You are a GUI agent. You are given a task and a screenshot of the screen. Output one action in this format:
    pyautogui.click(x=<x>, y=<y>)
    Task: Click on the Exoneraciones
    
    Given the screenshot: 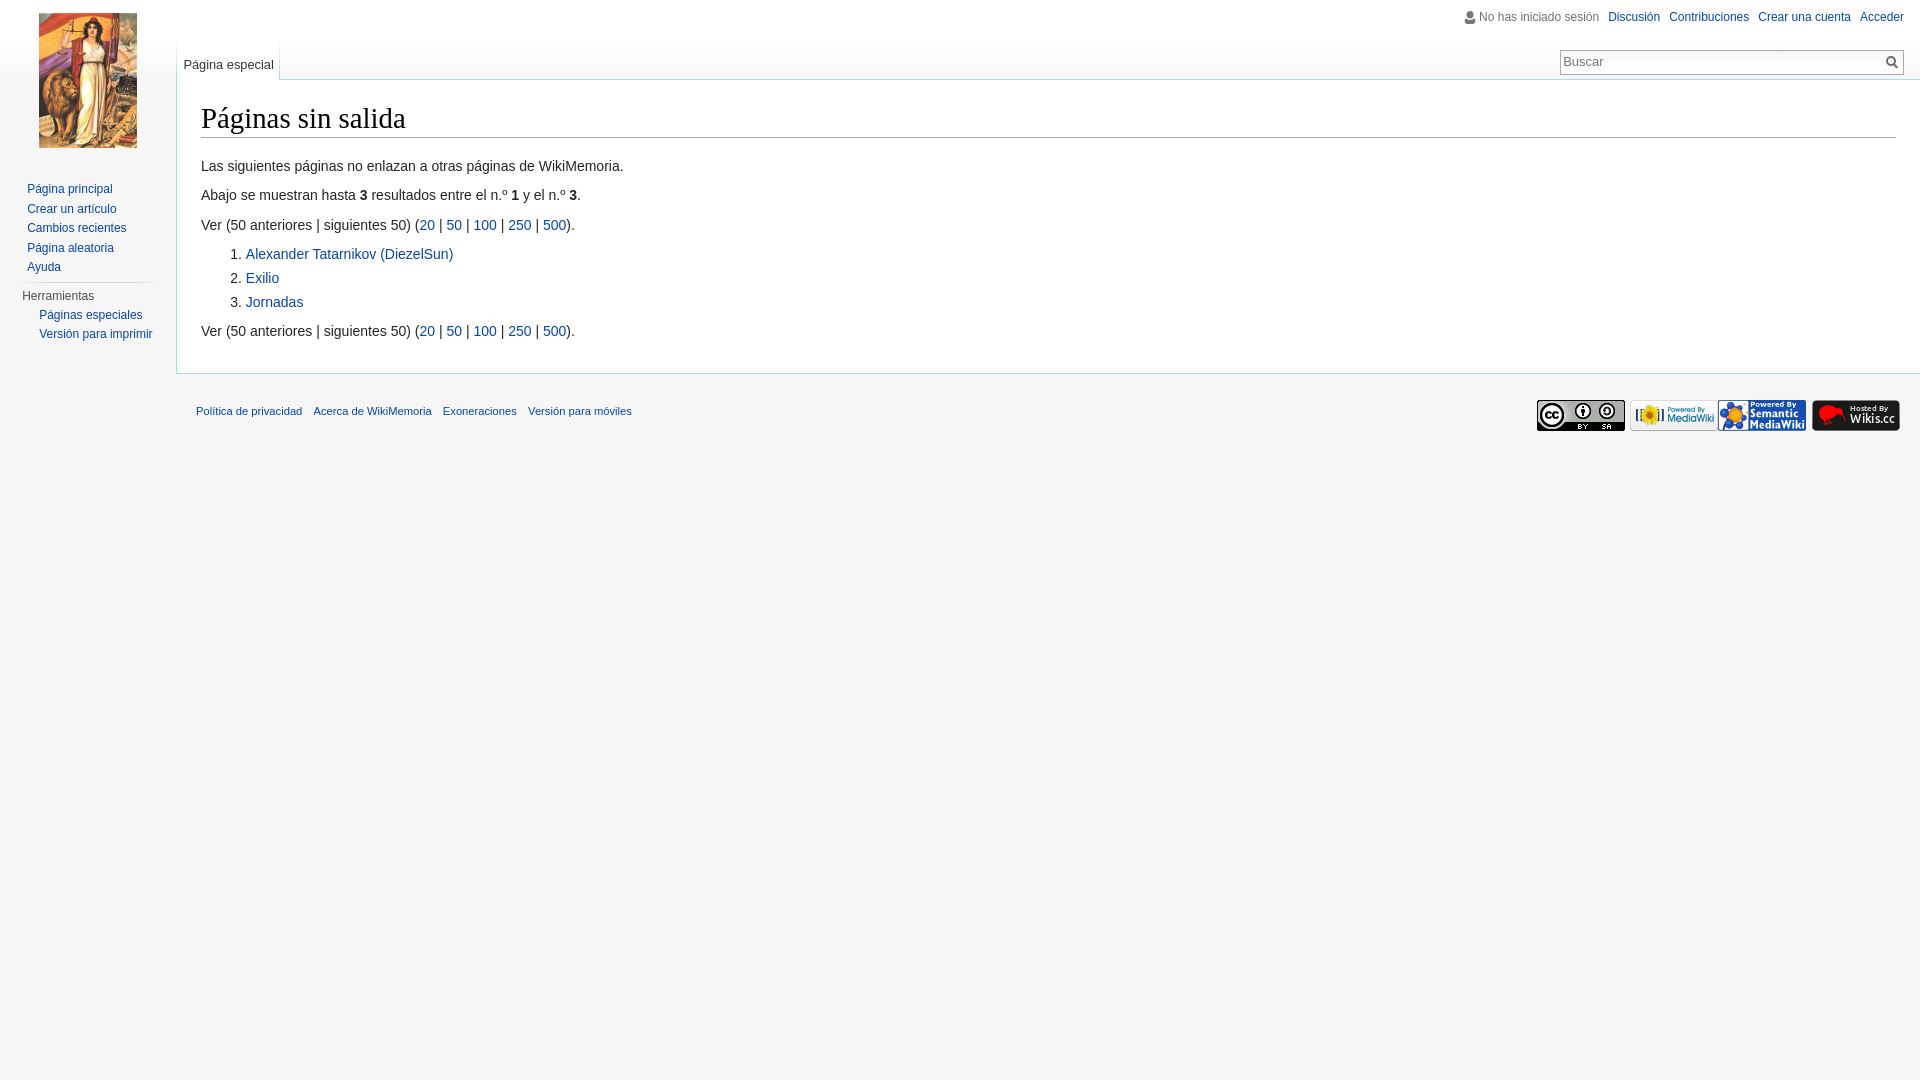 What is the action you would take?
    pyautogui.click(x=480, y=411)
    